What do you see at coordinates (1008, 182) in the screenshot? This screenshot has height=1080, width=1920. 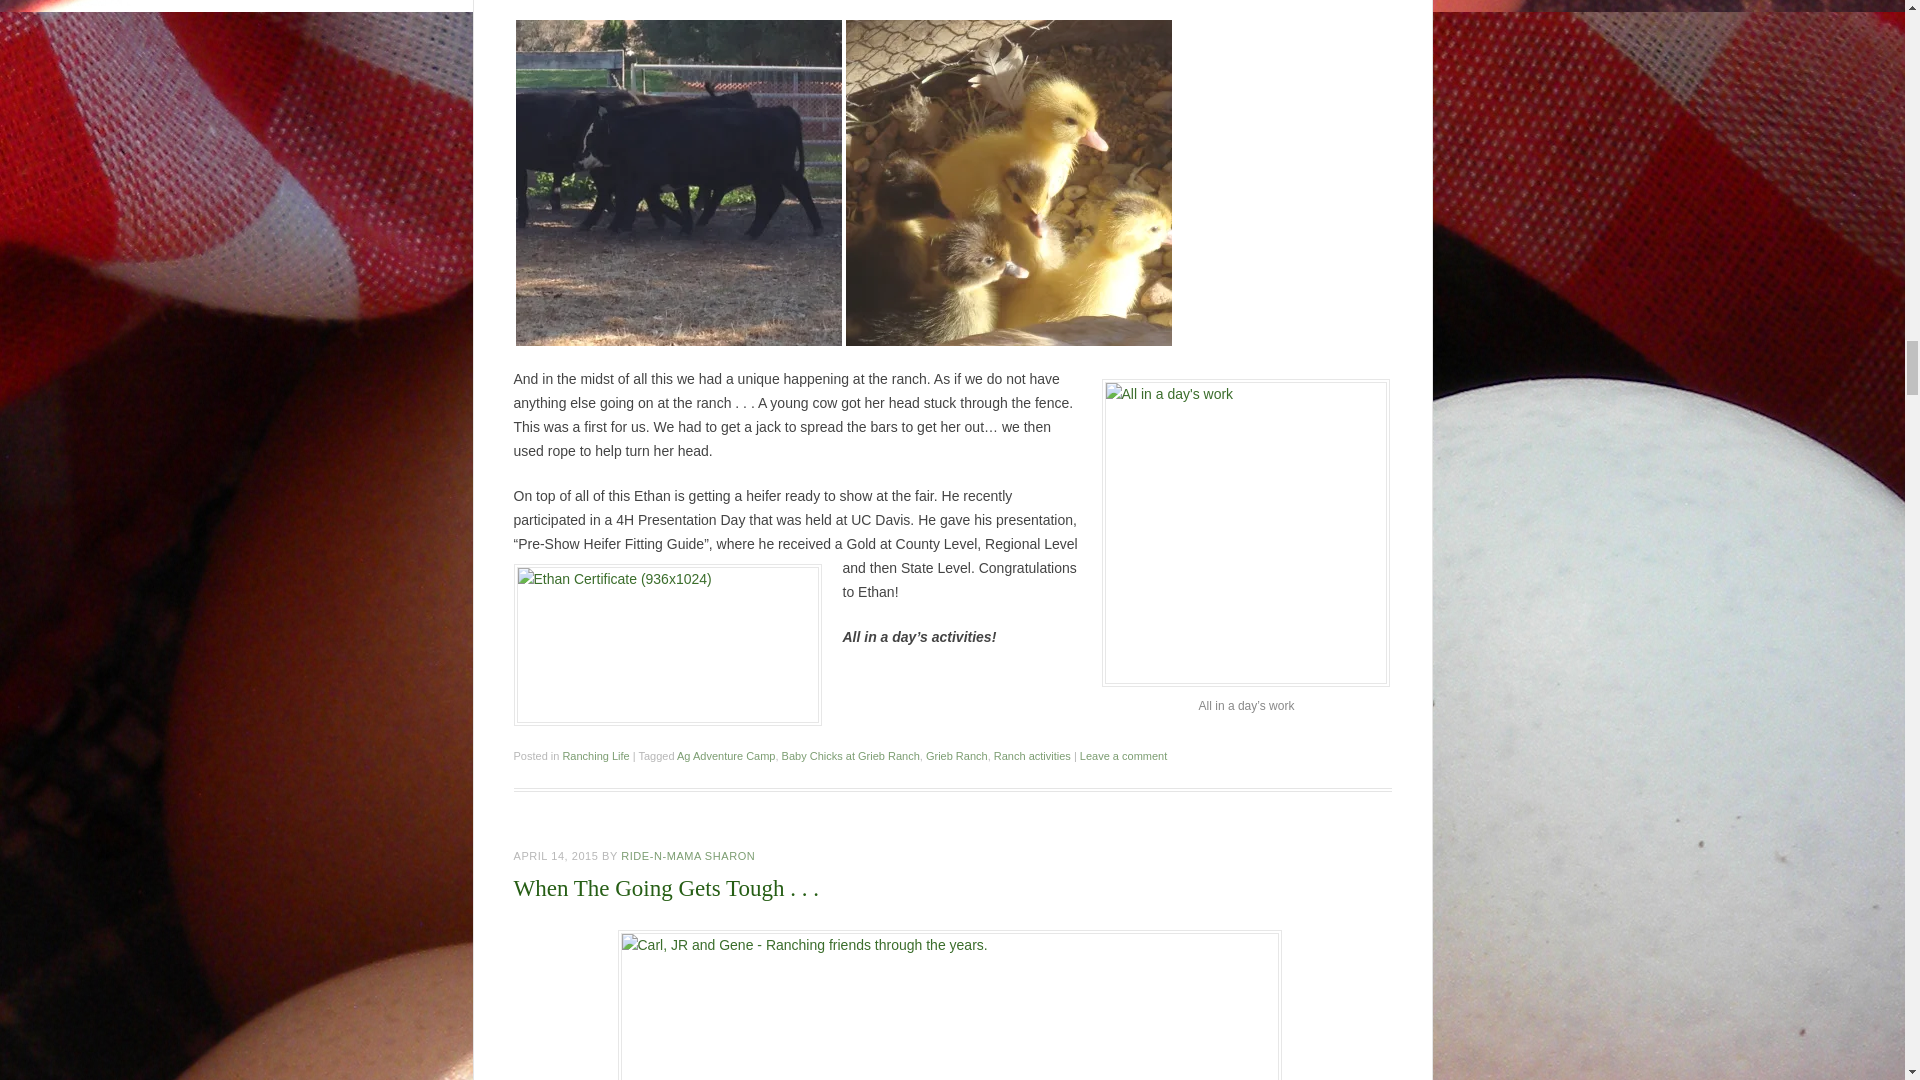 I see `Make Way for Ducklings` at bounding box center [1008, 182].